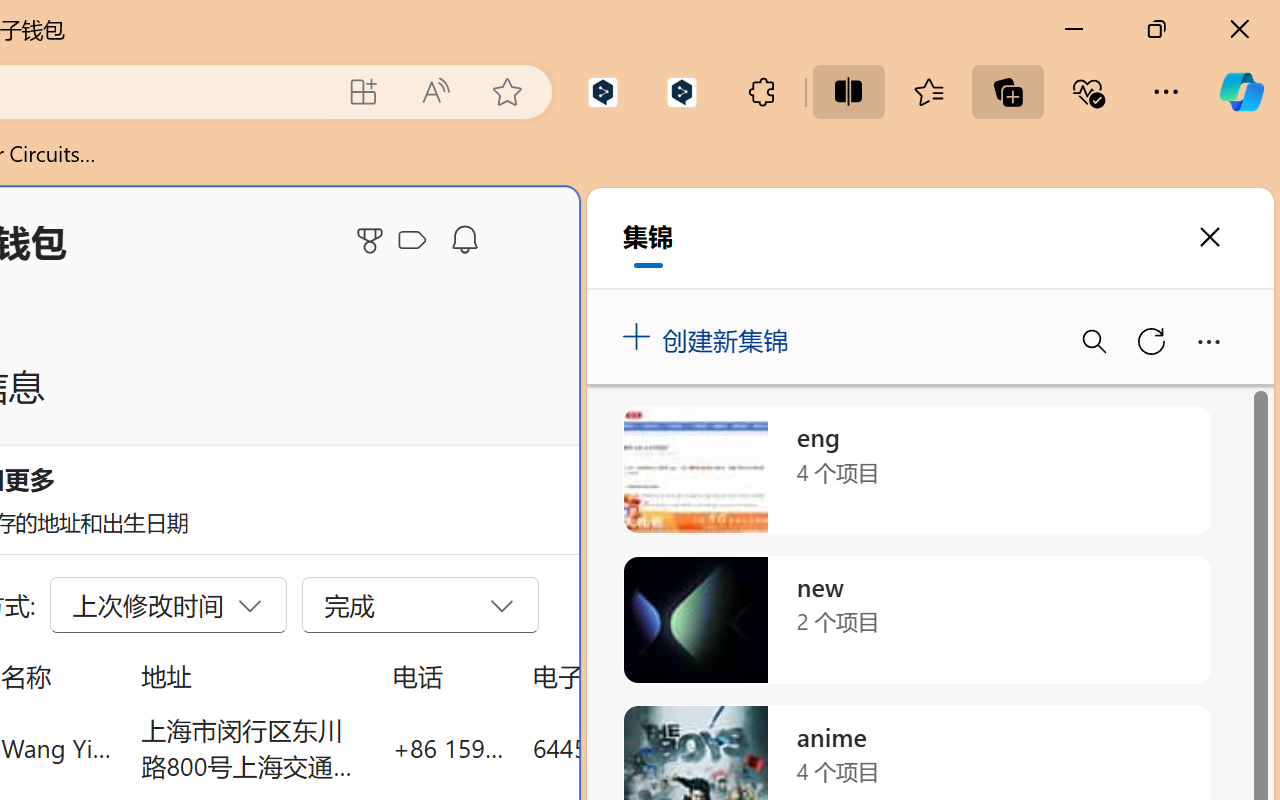 The height and width of the screenshot is (800, 1280). I want to click on Class: ___1lmltc5 f1agt3bx f12qytpq, so click(412, 241).